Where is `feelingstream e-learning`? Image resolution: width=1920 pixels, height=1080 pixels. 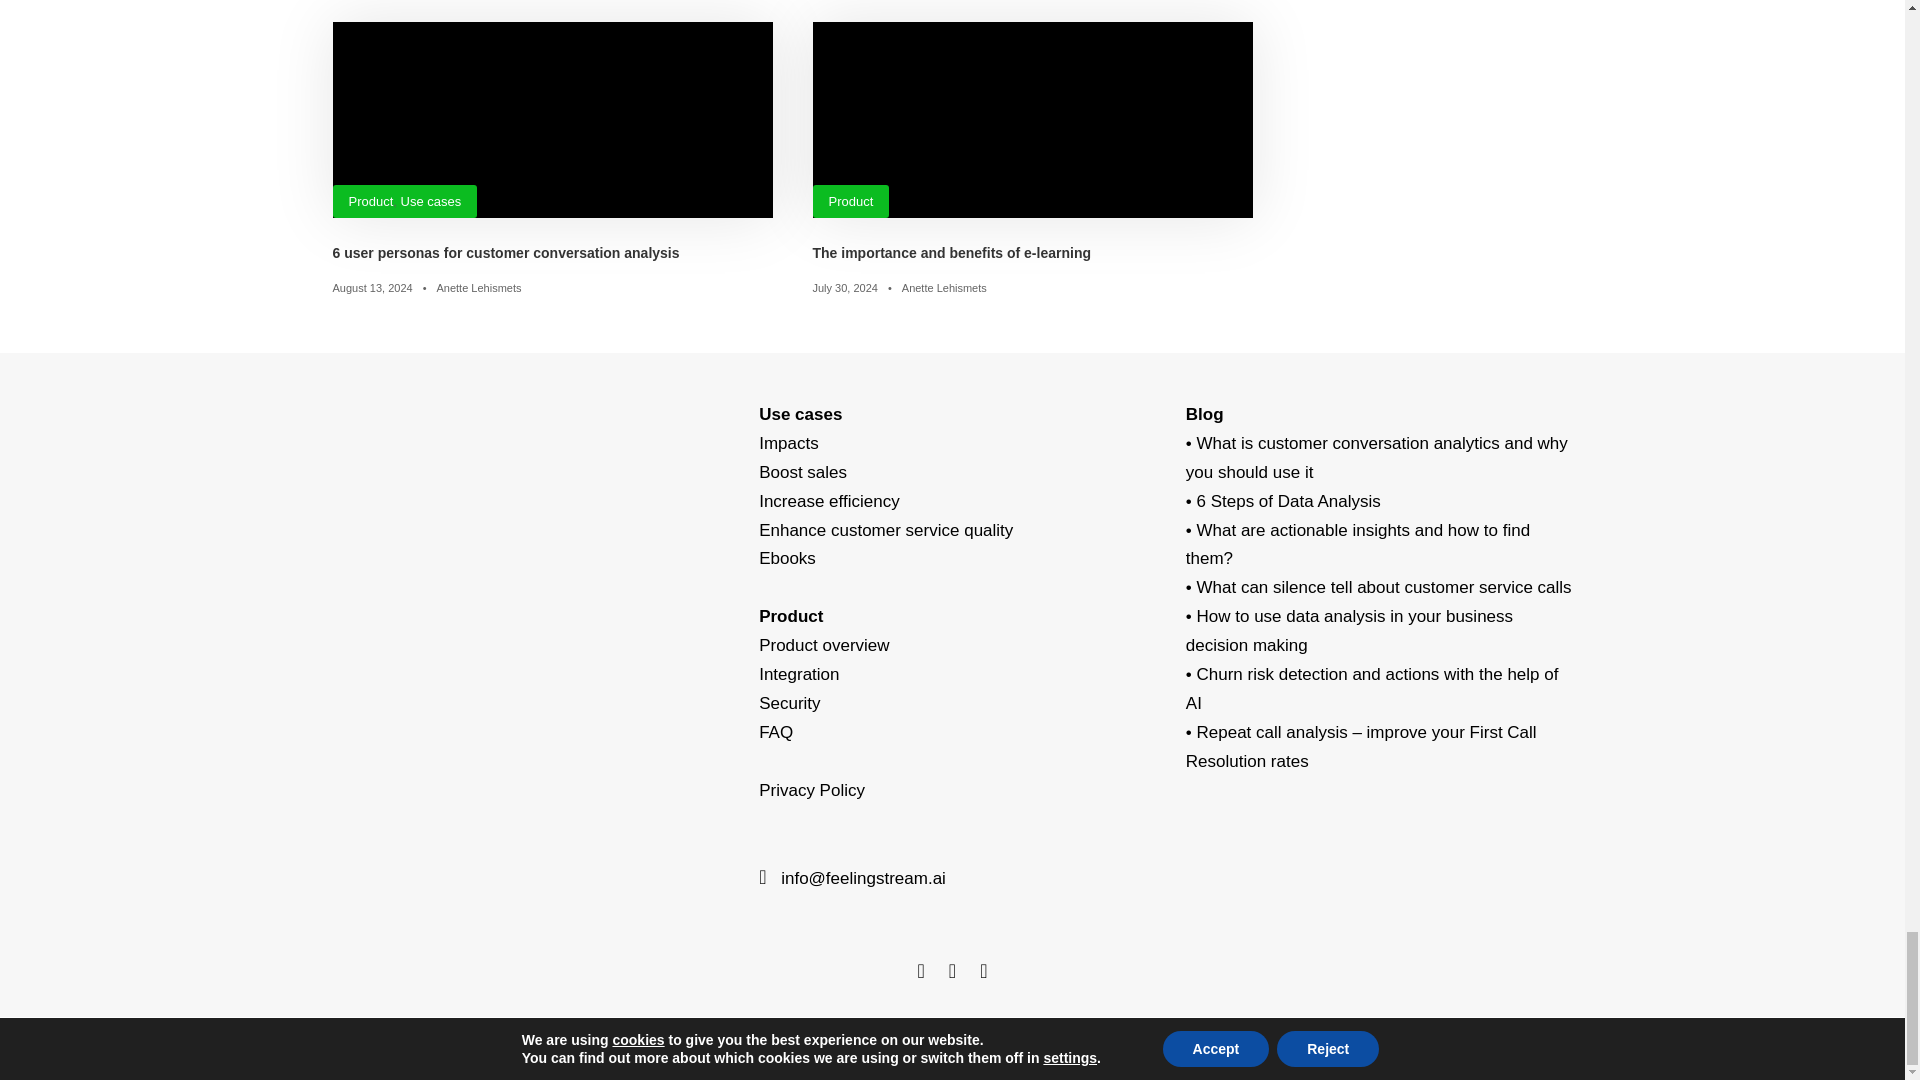
feelingstream e-learning is located at coordinates (1032, 120).